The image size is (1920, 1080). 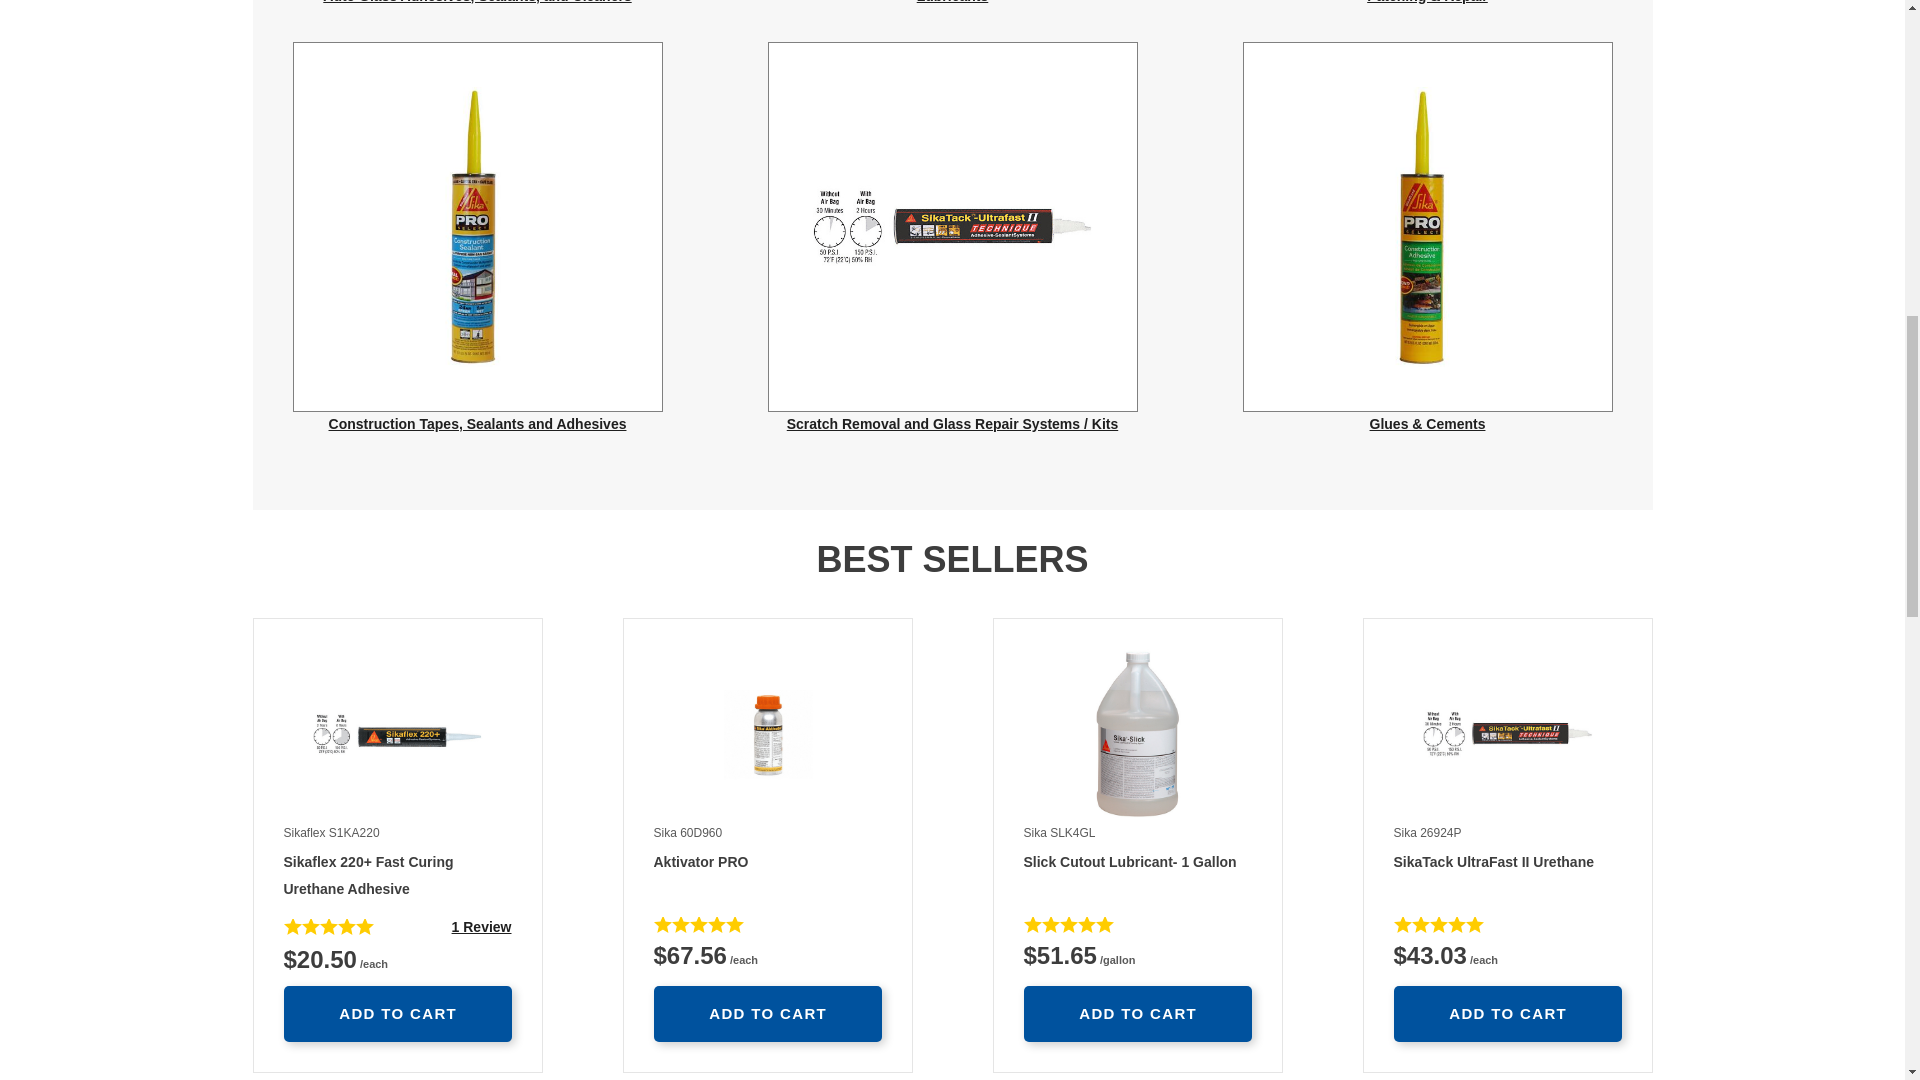 I want to click on 5 out of 5 star rating, so click(x=699, y=924).